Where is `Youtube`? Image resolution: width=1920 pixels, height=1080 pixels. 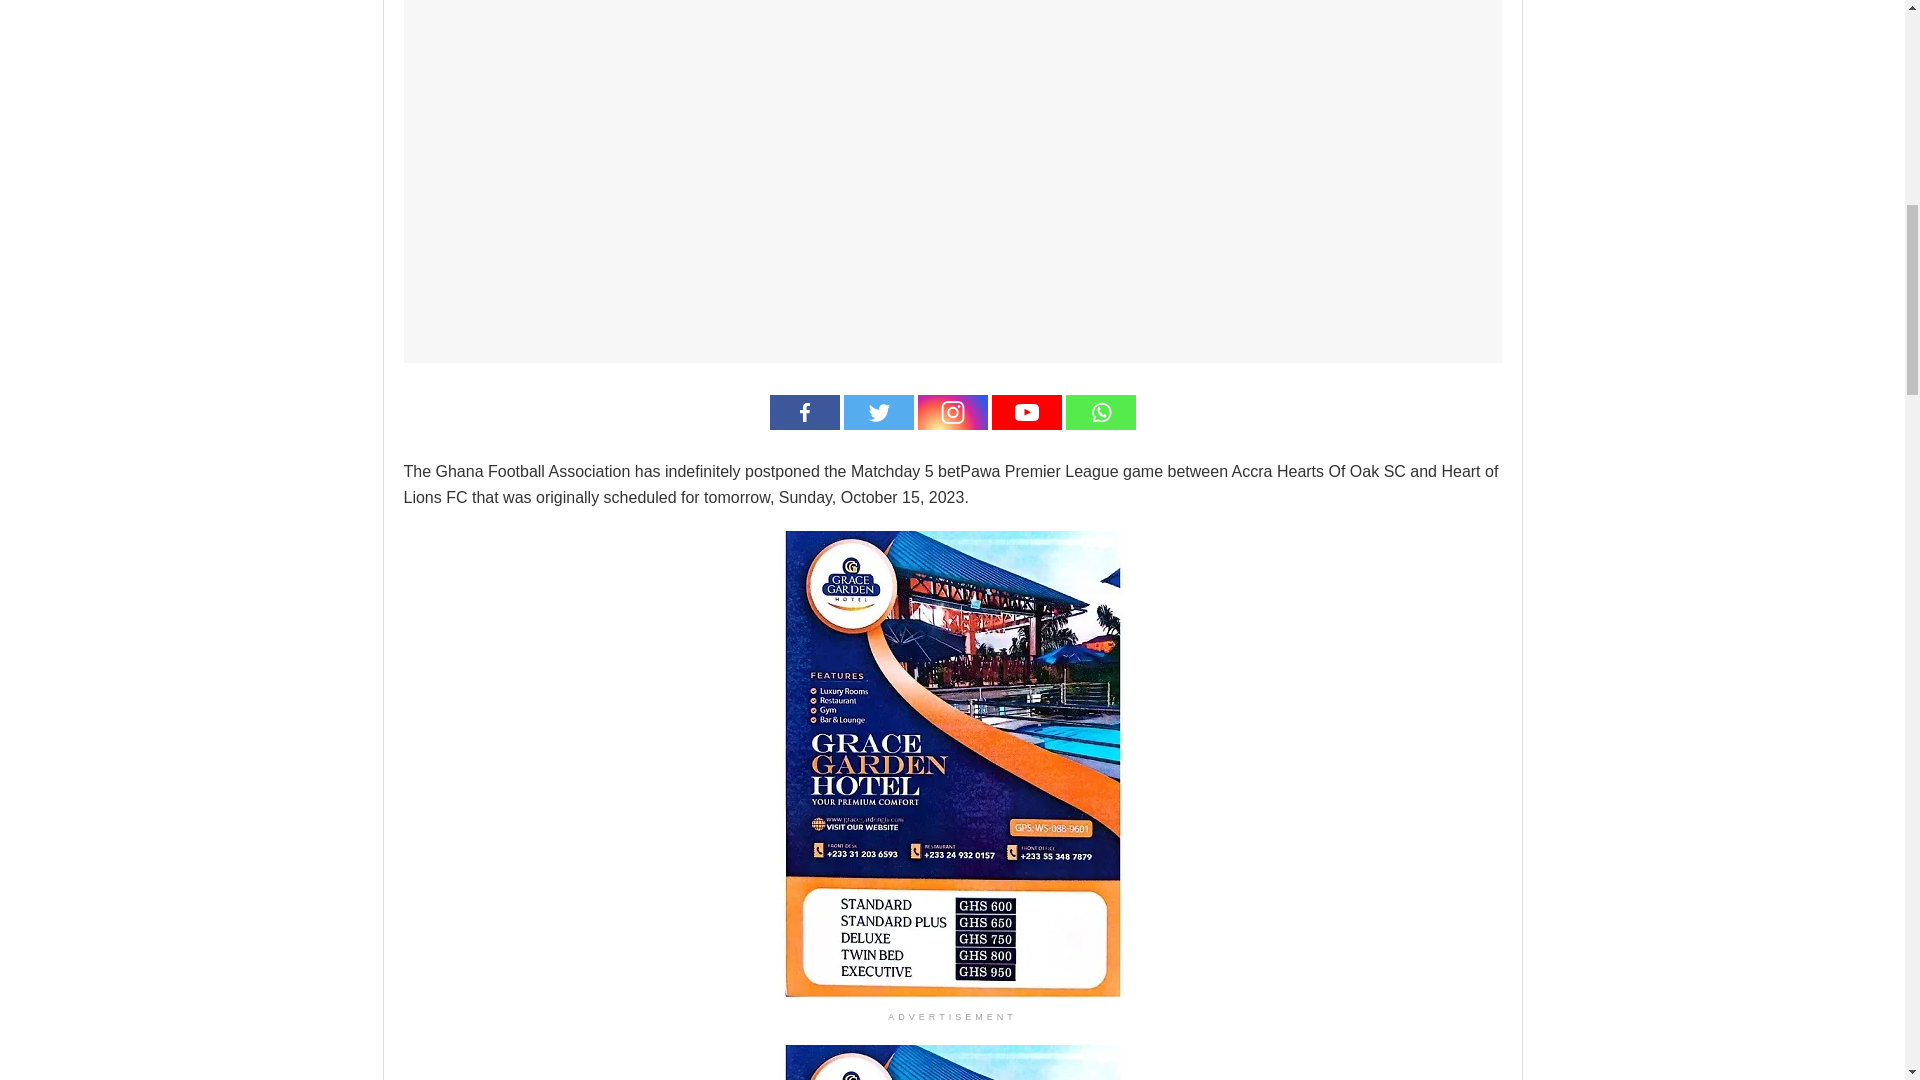 Youtube is located at coordinates (1026, 412).